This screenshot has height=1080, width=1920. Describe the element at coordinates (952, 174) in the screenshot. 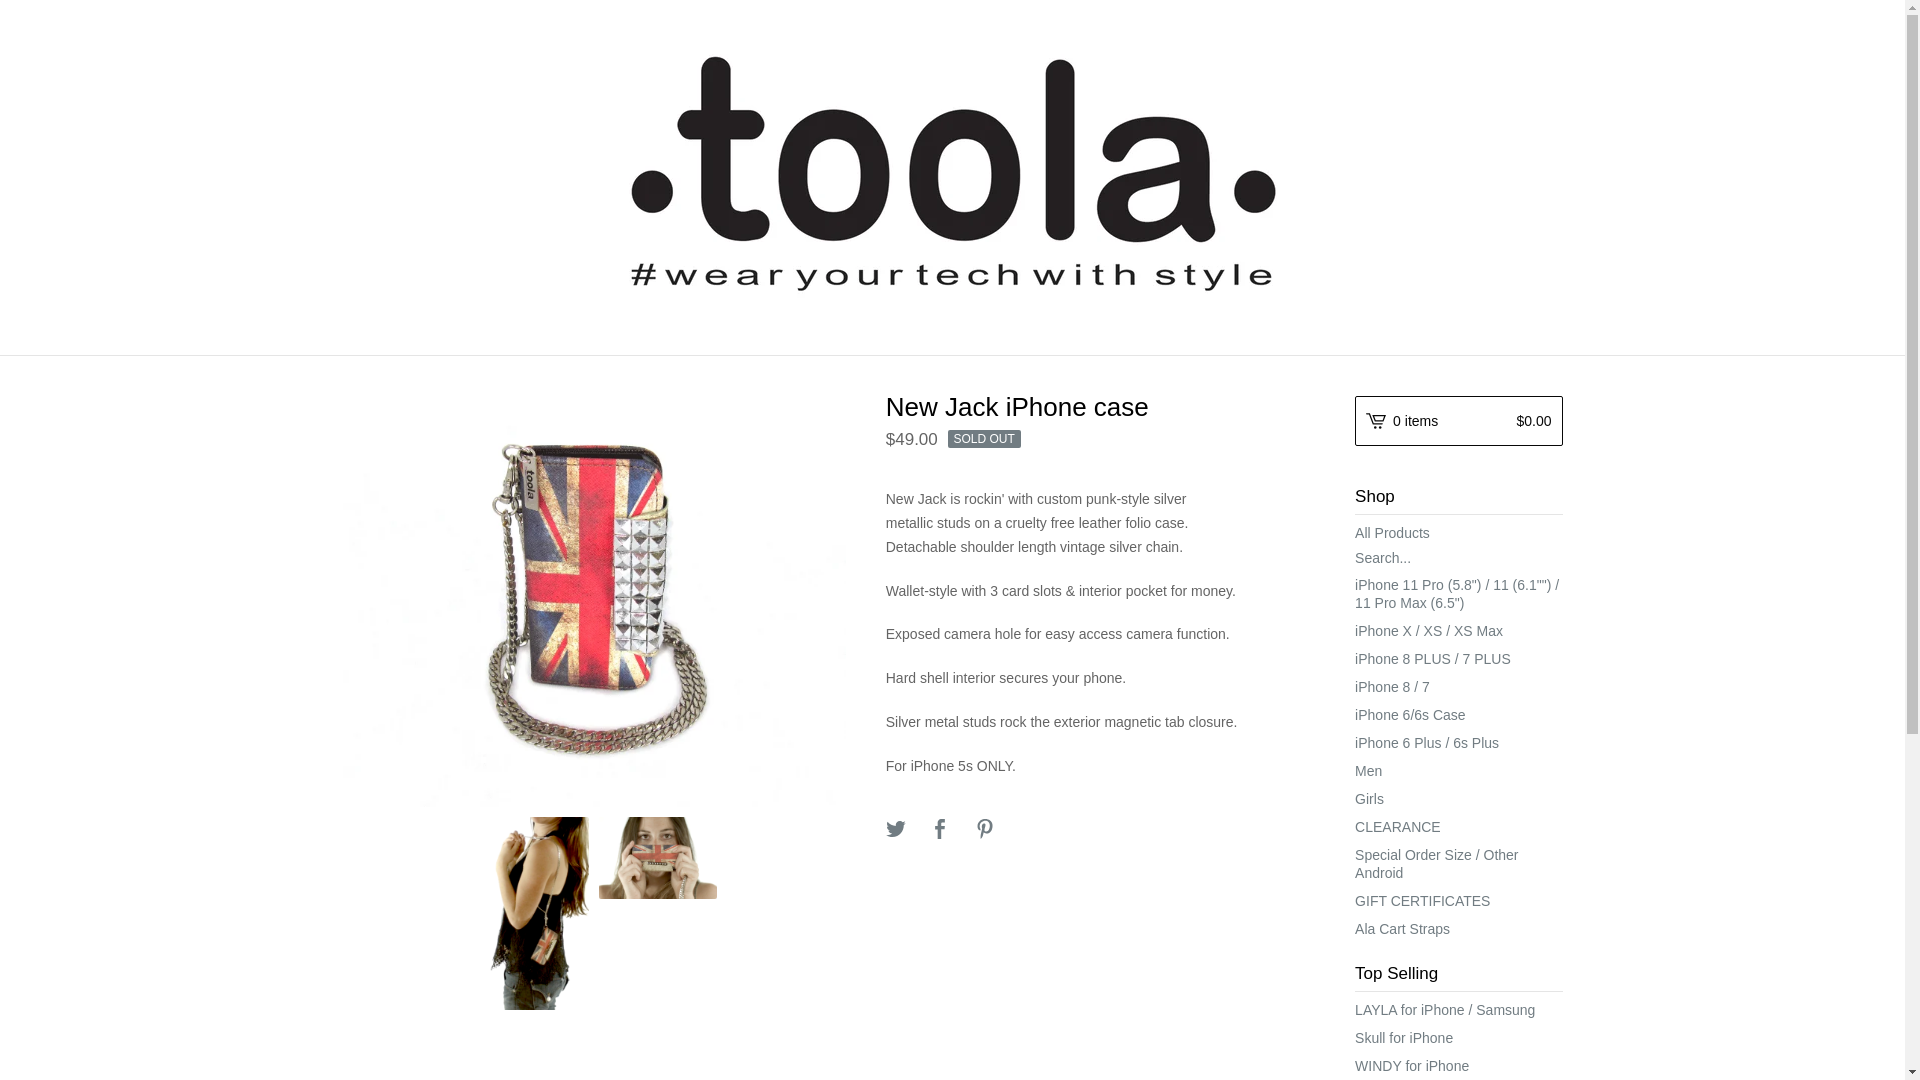

I see `TOOLAstyle` at that location.